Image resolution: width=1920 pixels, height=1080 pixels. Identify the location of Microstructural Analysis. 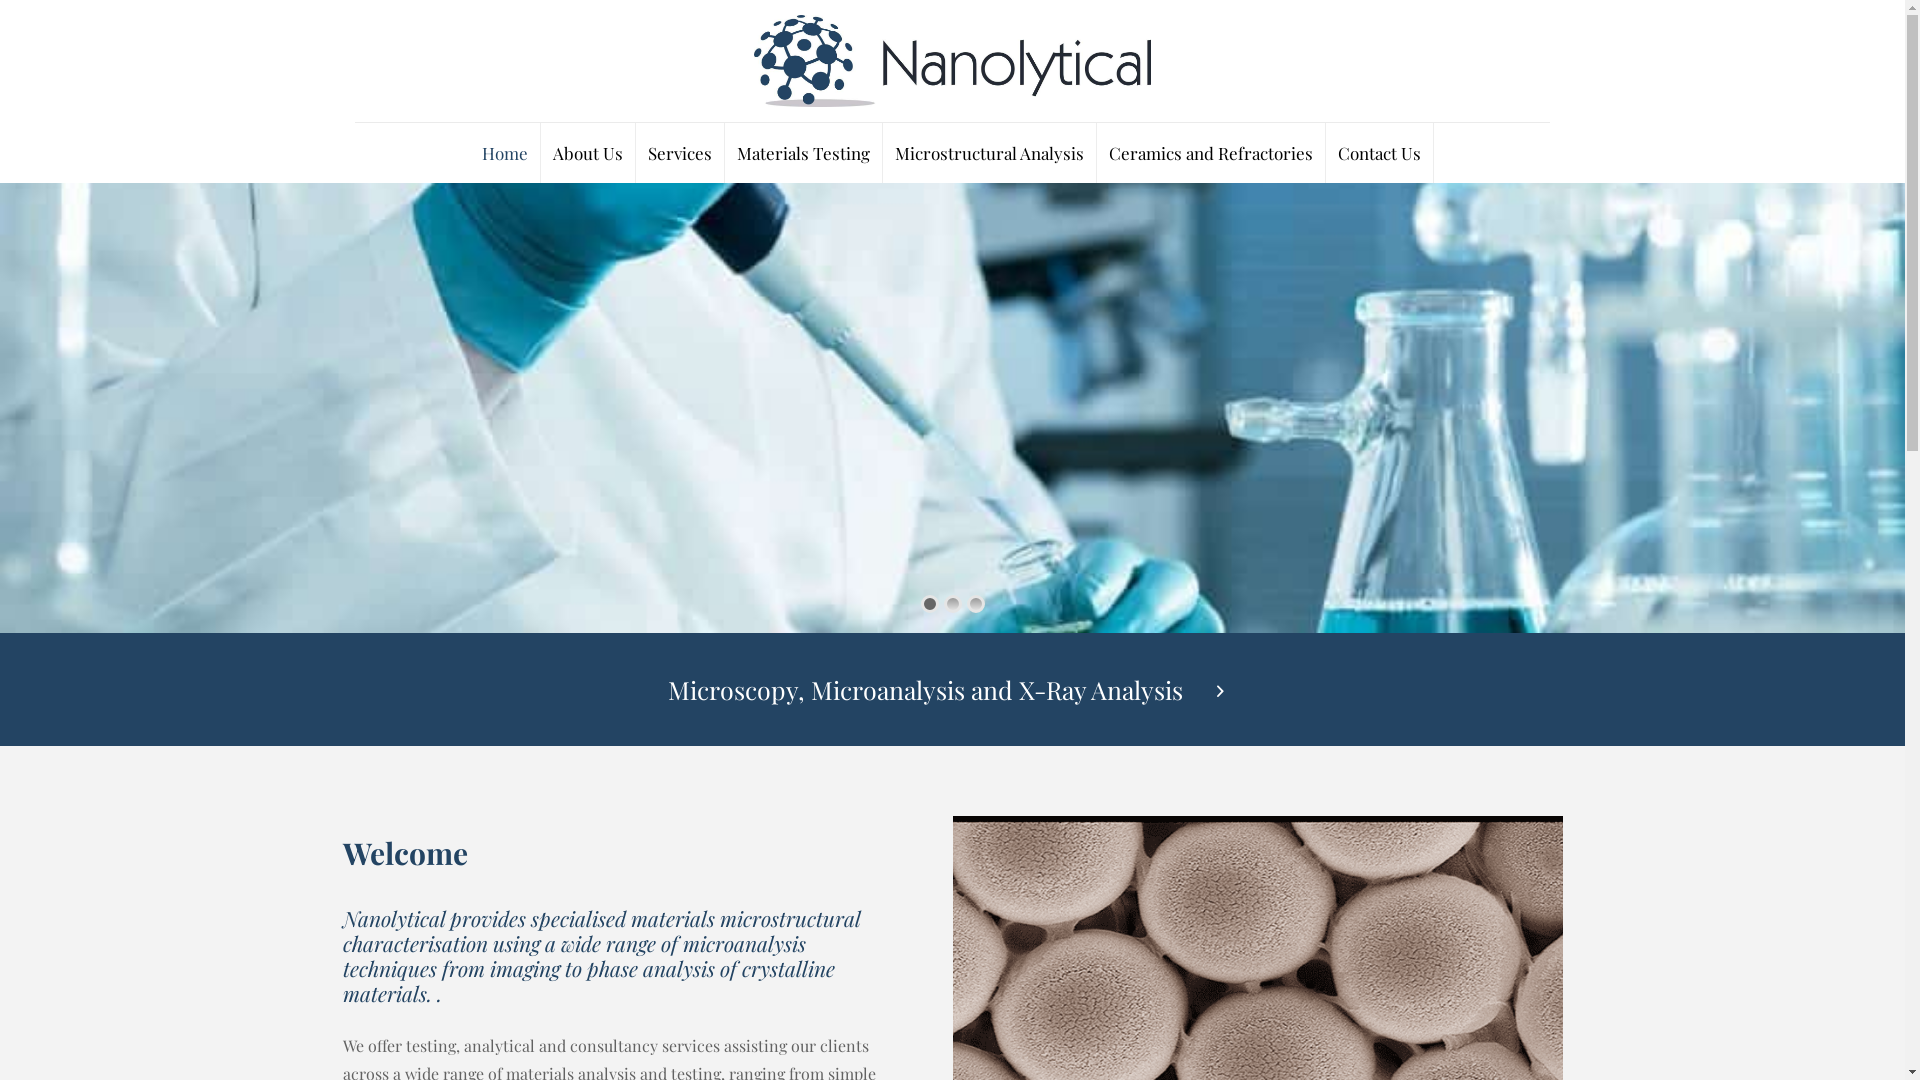
(990, 153).